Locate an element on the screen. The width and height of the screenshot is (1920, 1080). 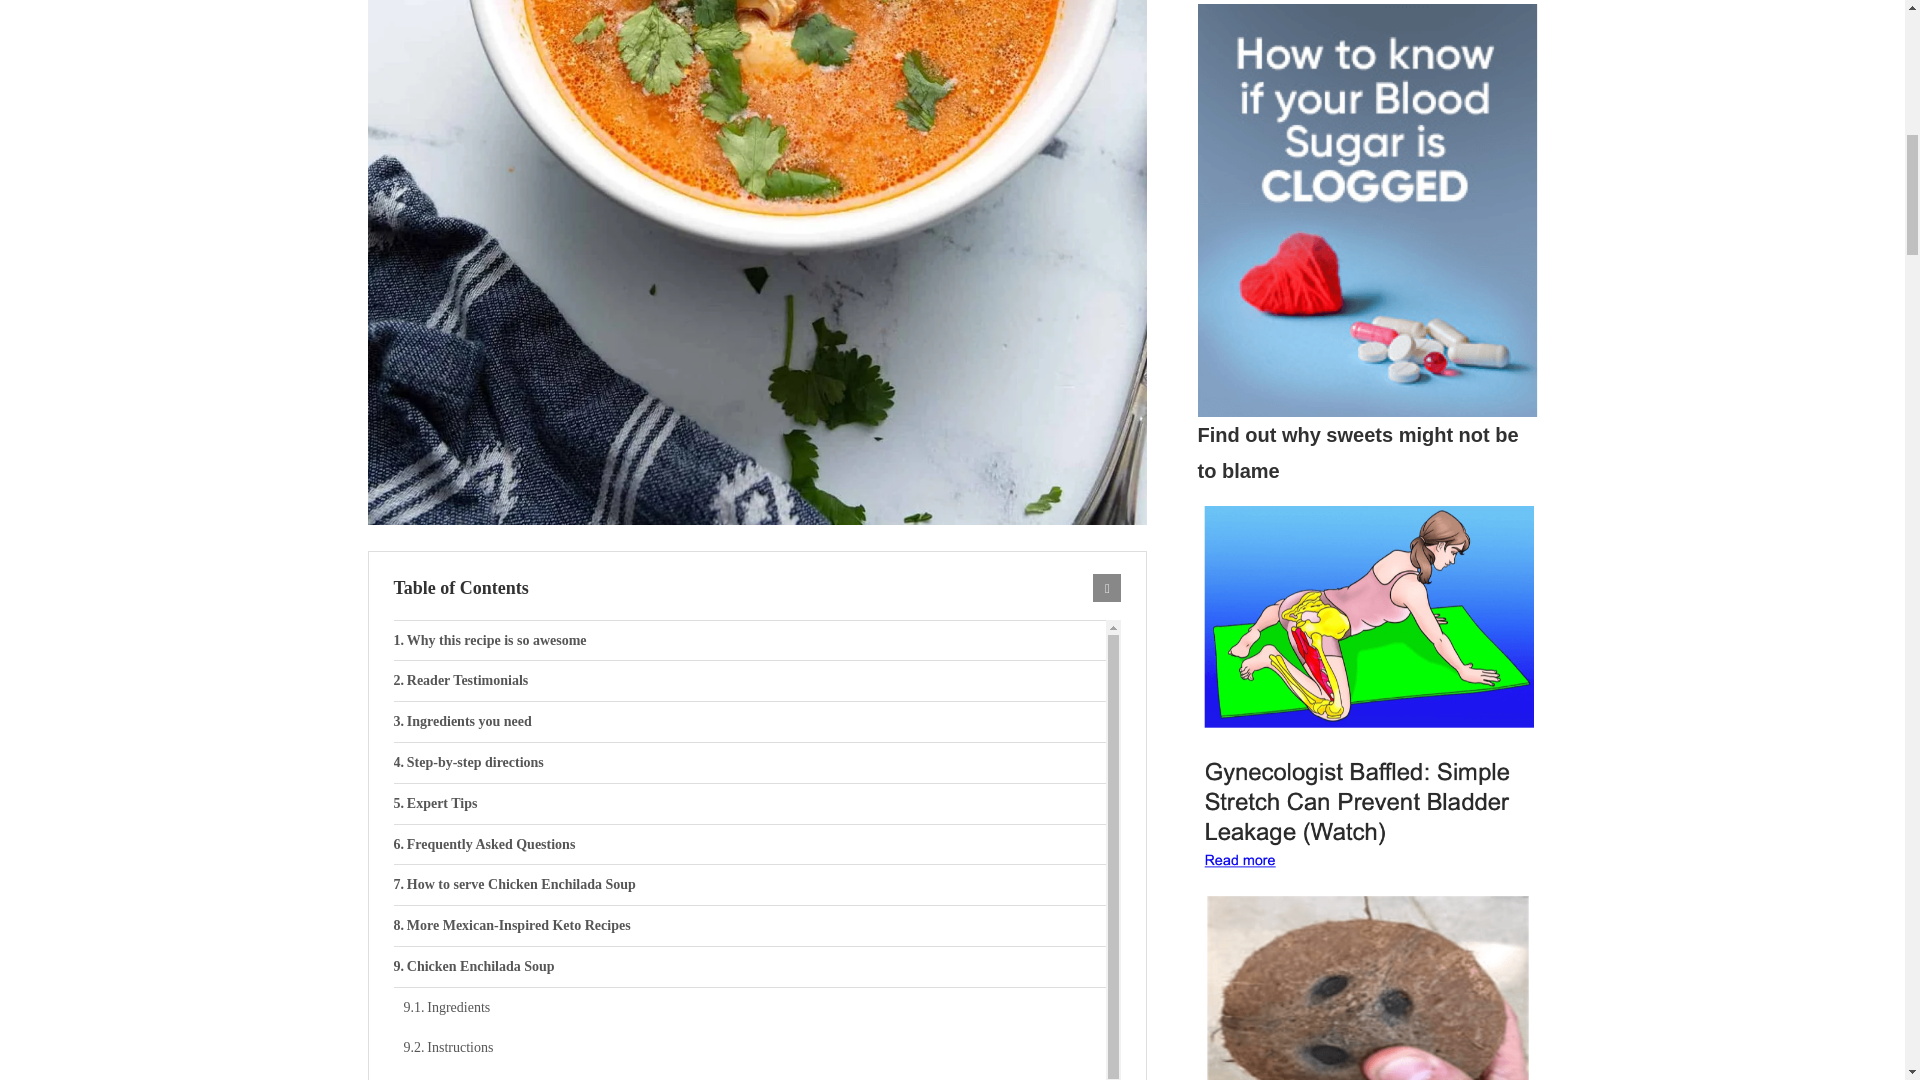
Ingredients is located at coordinates (755, 1008).